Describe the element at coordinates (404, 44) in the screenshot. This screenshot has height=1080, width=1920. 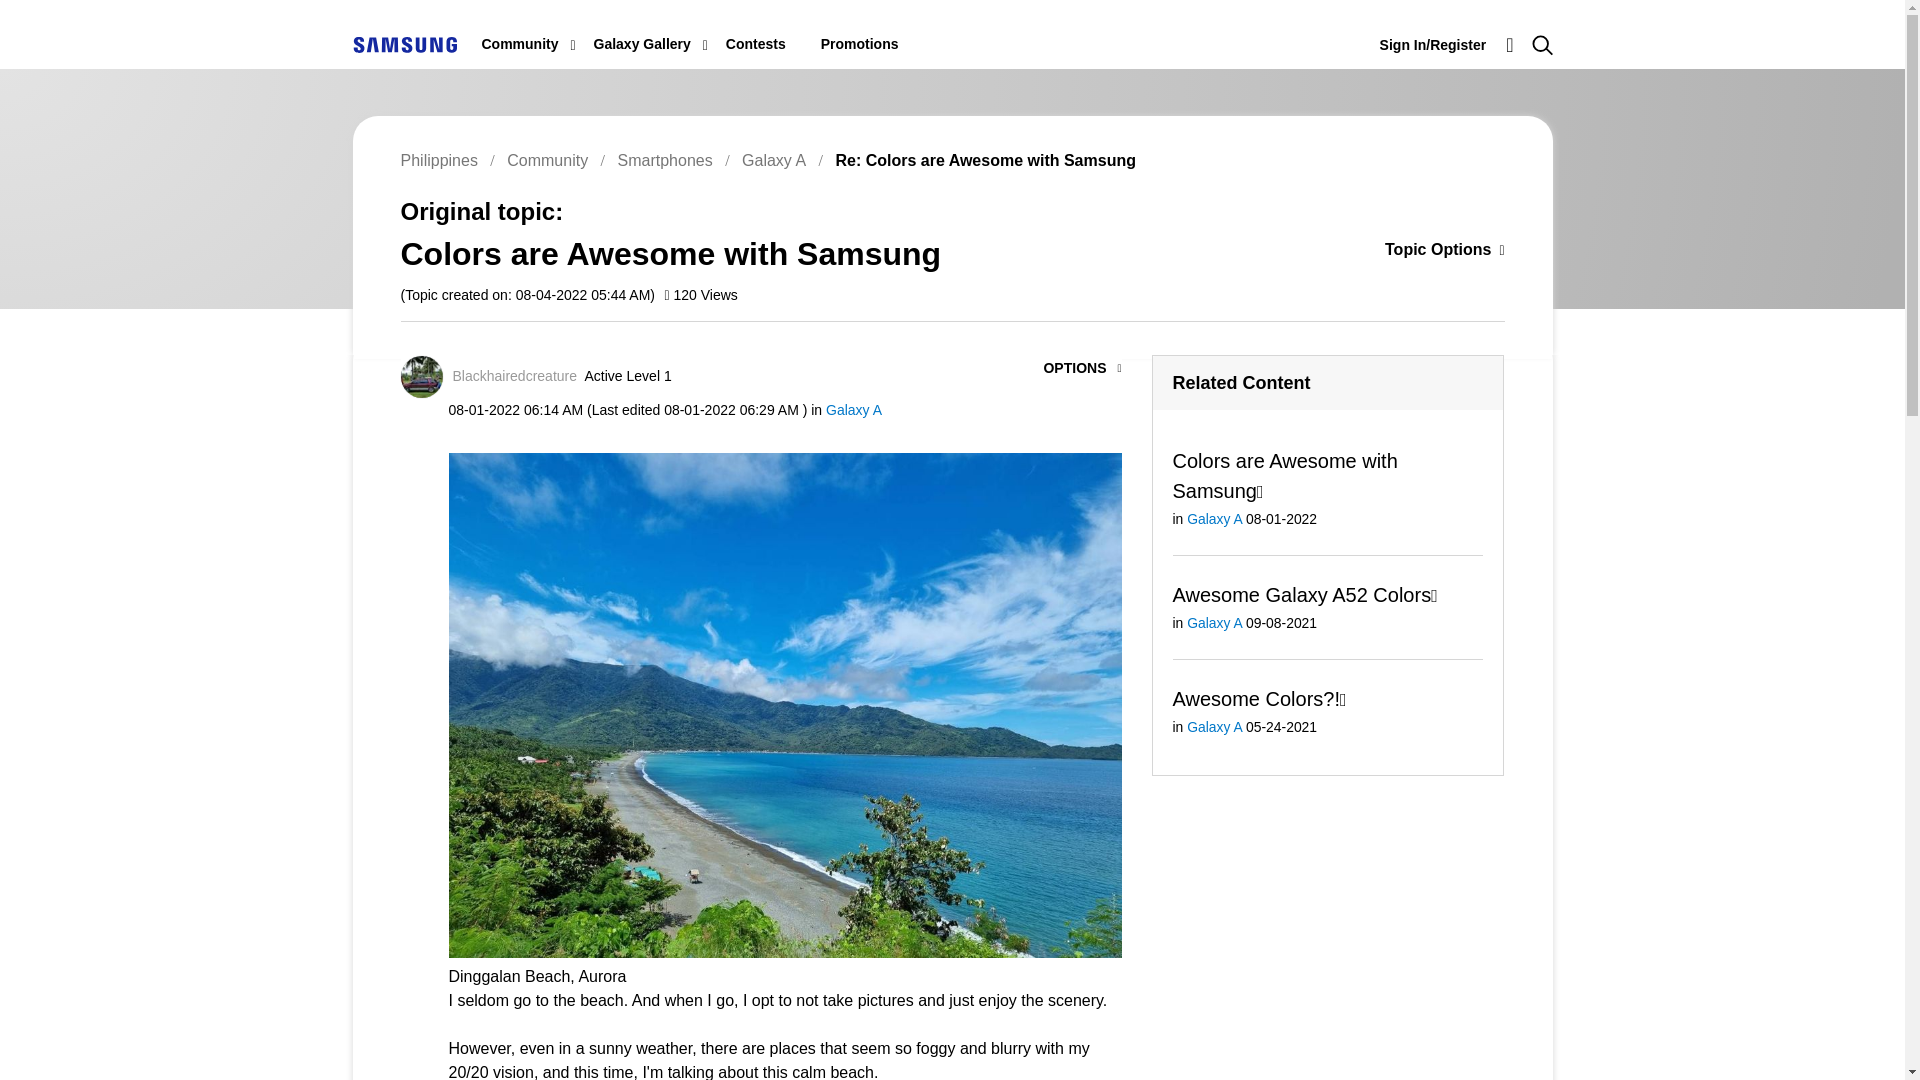
I see `Philippines` at that location.